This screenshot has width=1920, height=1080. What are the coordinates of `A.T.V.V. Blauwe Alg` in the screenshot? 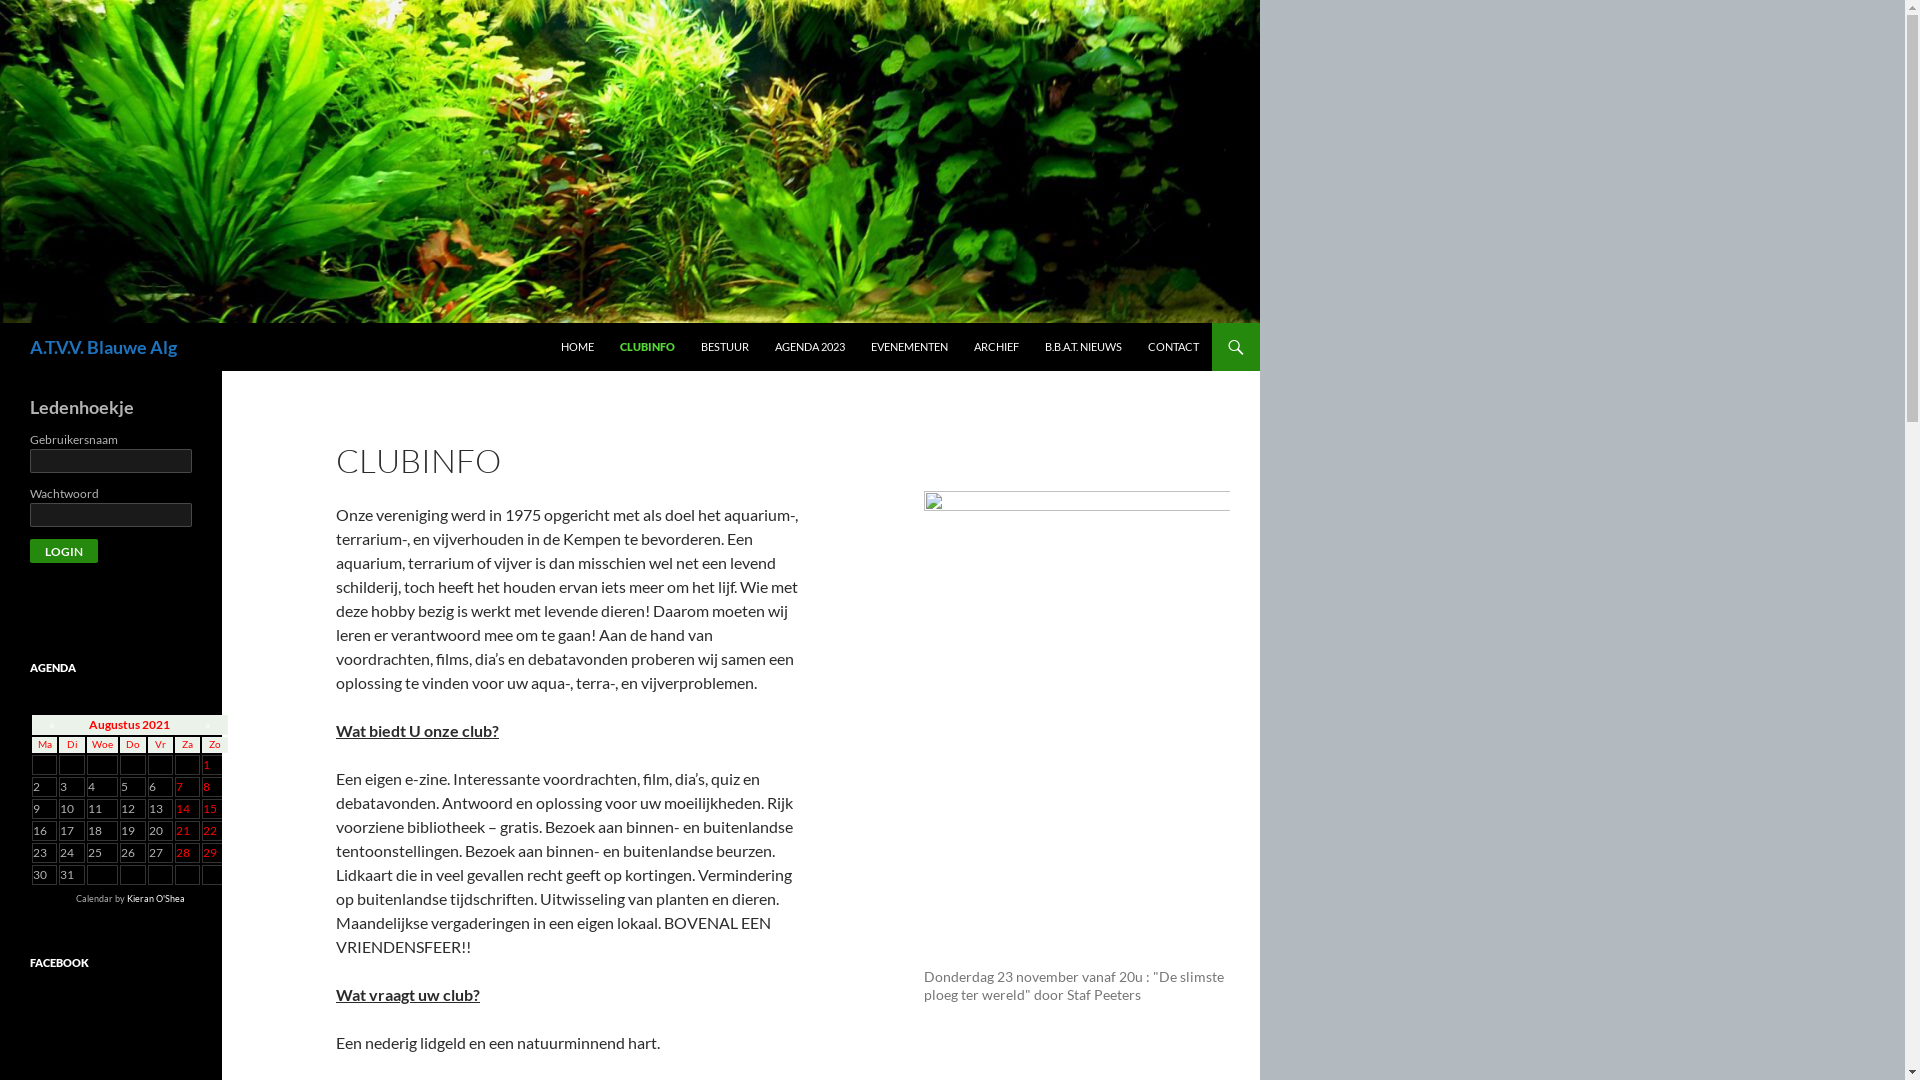 It's located at (104, 347).